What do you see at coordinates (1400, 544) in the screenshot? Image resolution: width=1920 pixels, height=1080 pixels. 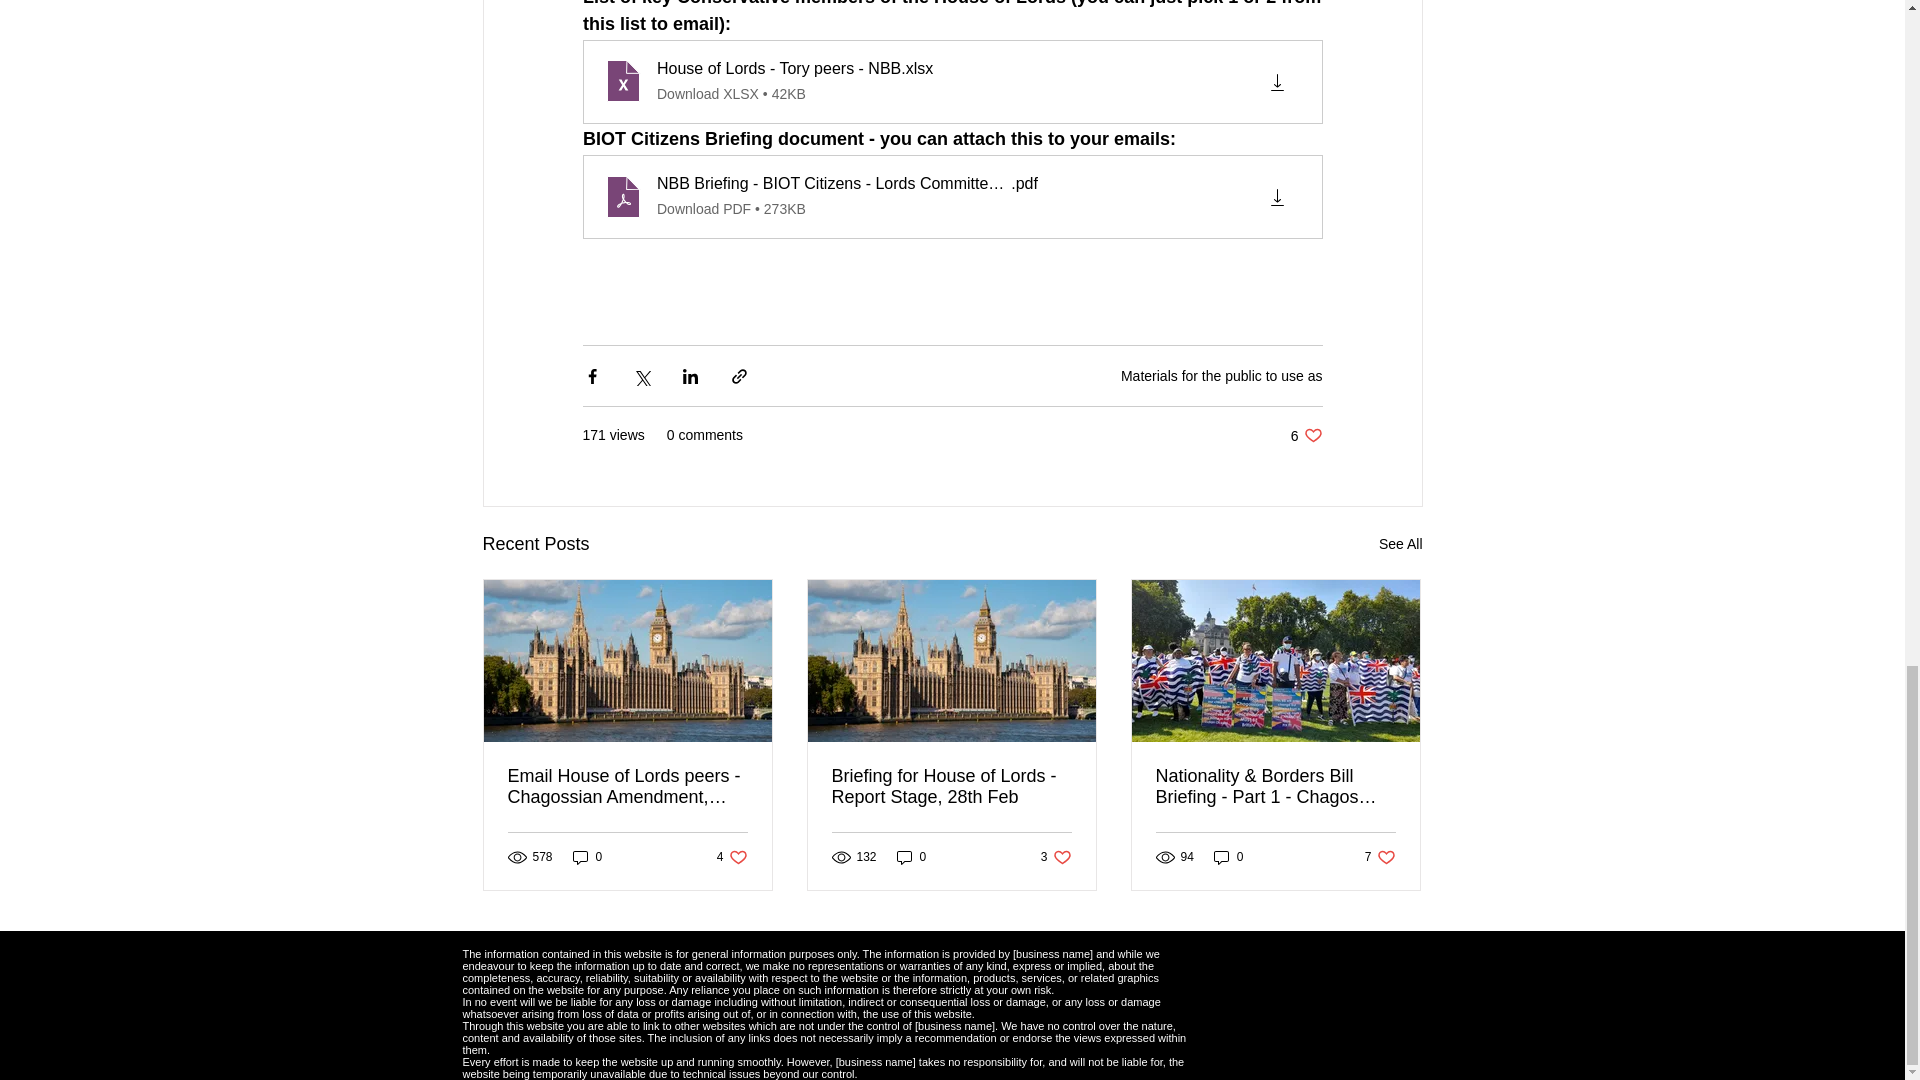 I see `0` at bounding box center [1400, 544].